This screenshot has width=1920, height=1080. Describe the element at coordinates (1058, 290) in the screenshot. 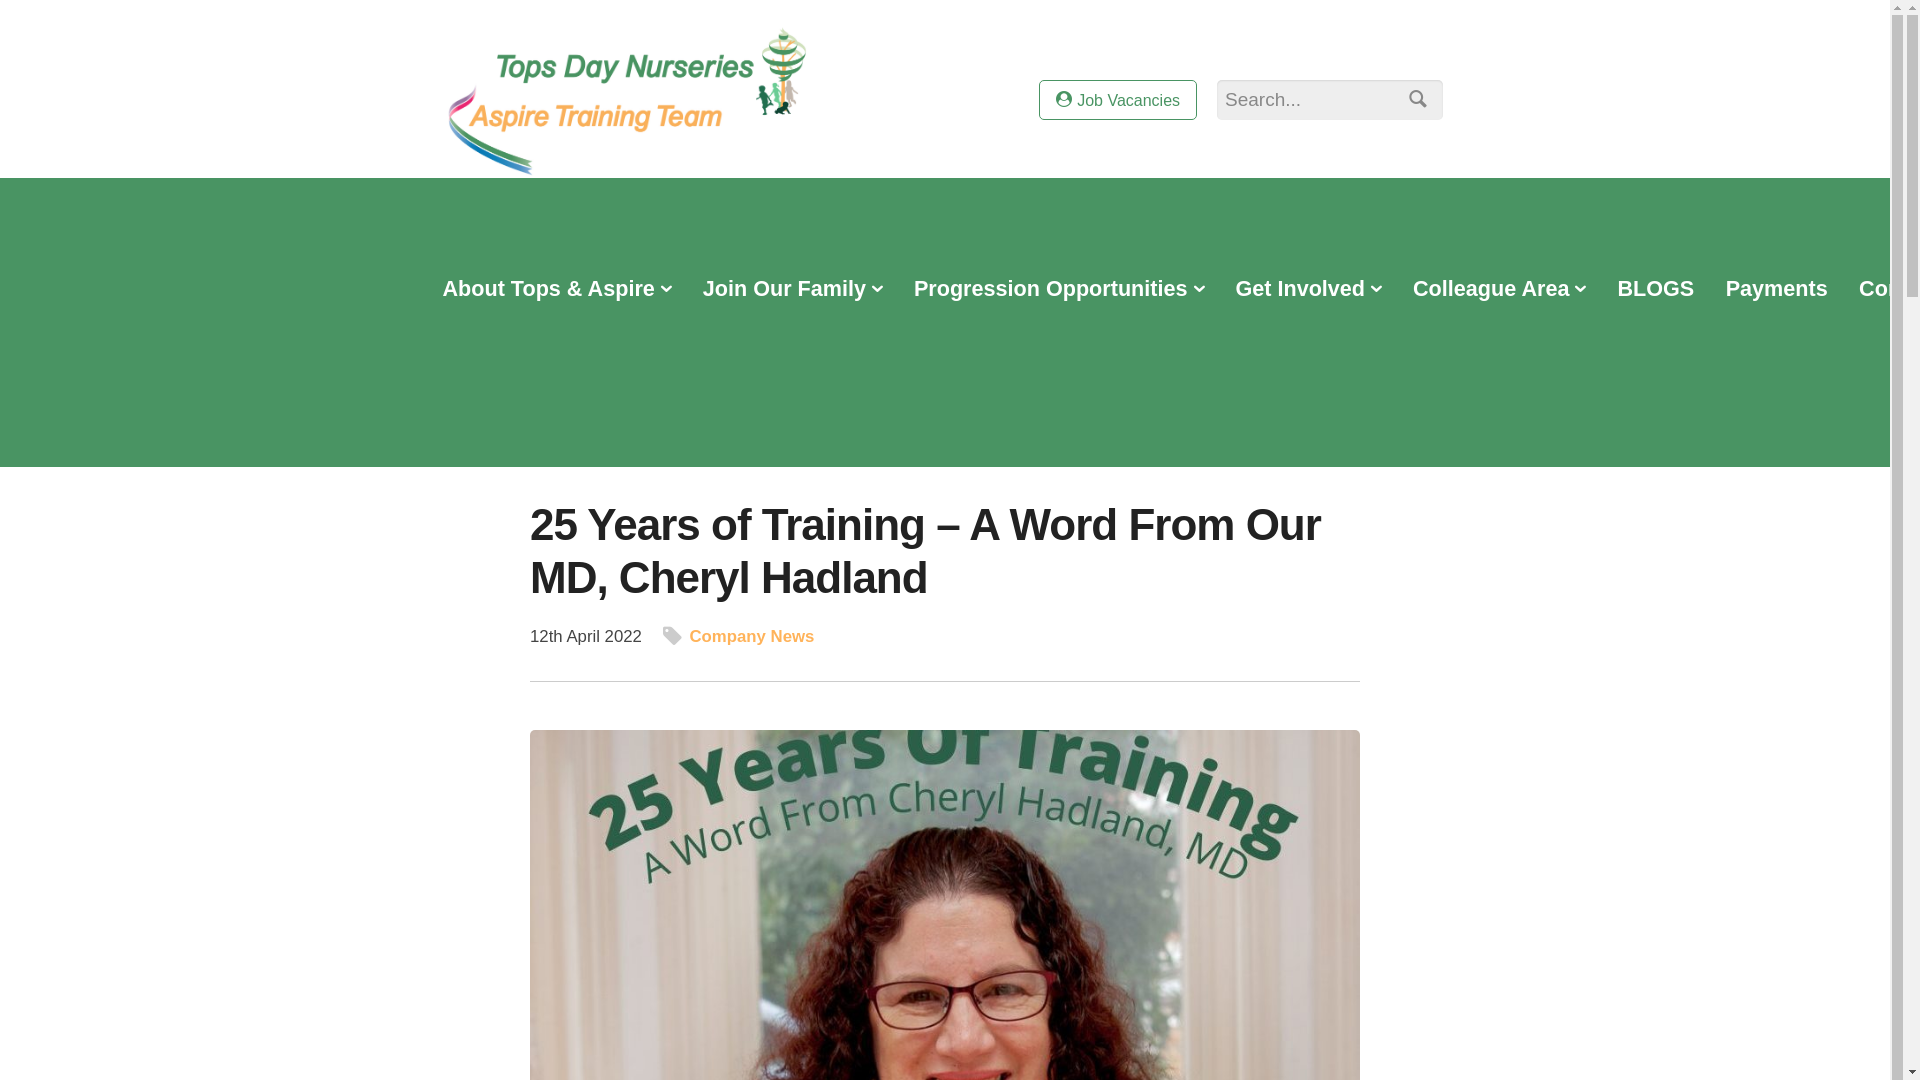

I see `Progression Opportunities` at that location.